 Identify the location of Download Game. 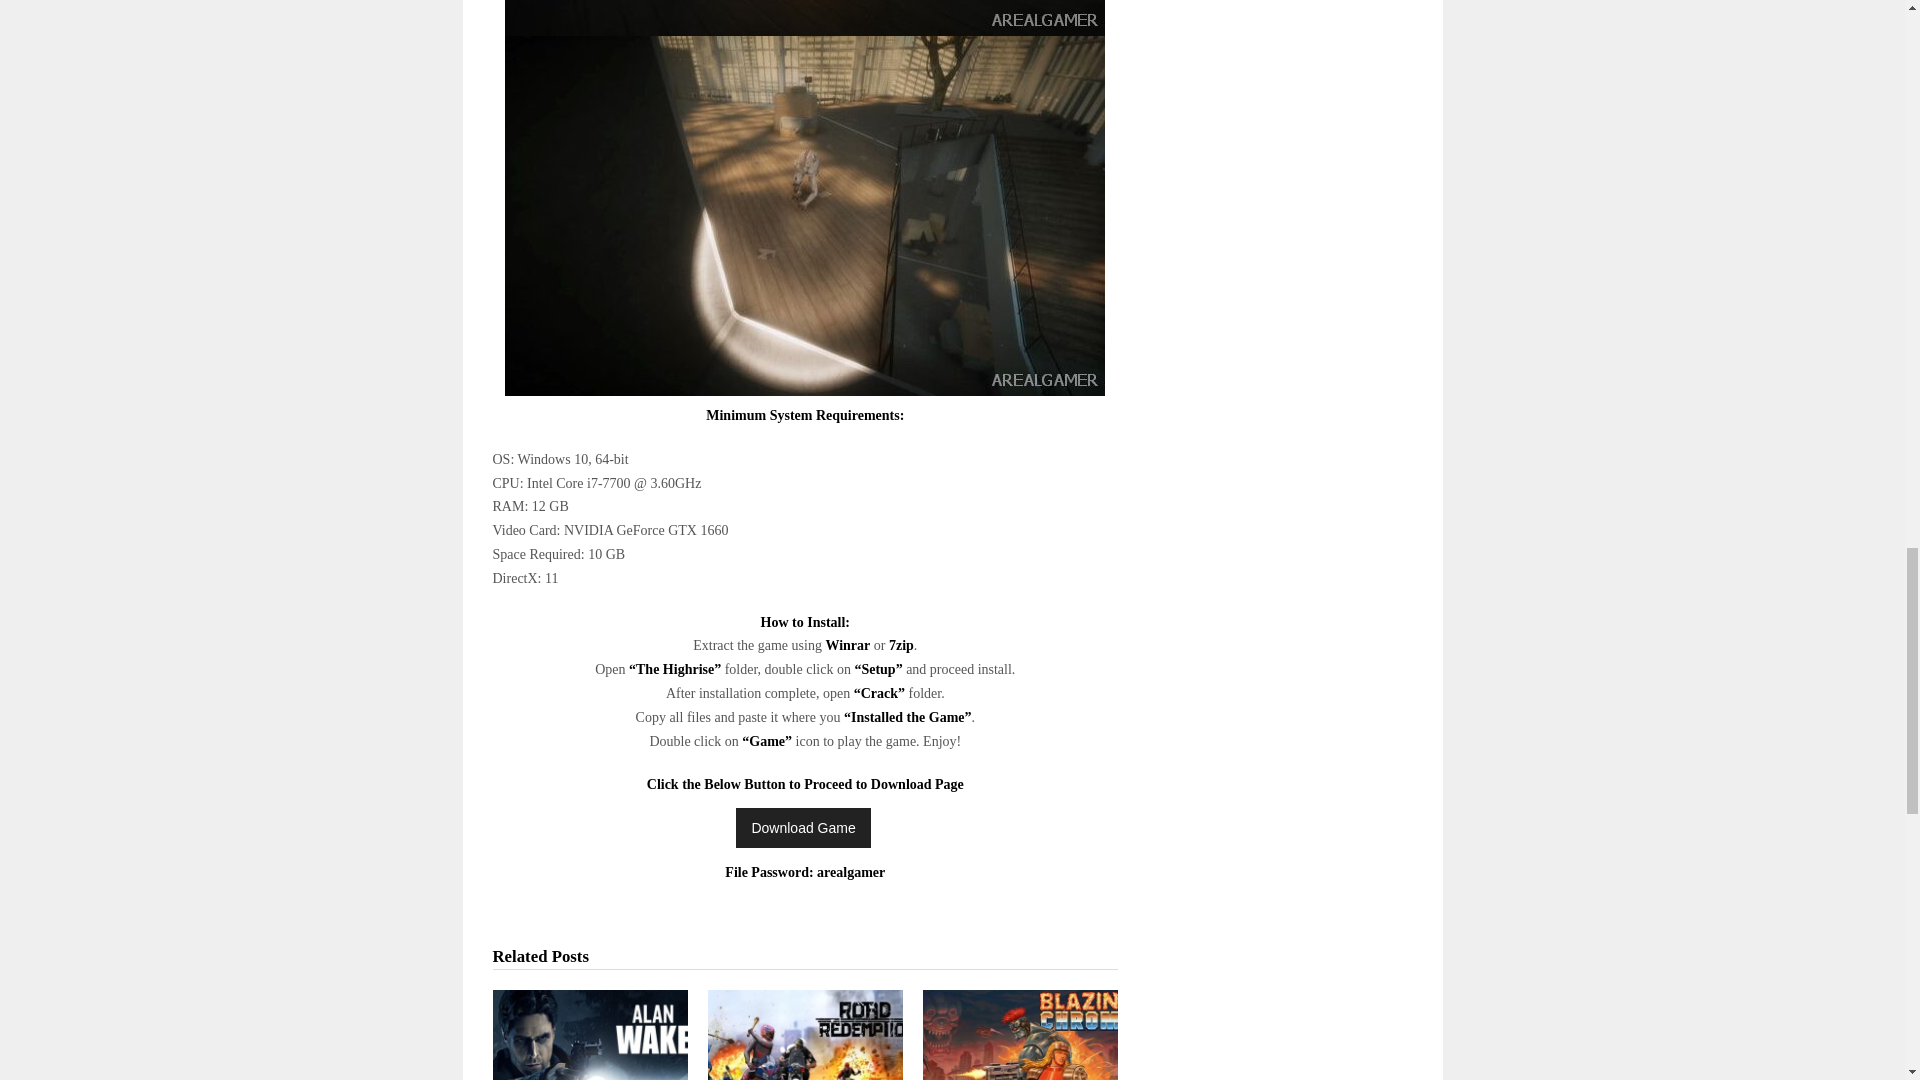
(802, 827).